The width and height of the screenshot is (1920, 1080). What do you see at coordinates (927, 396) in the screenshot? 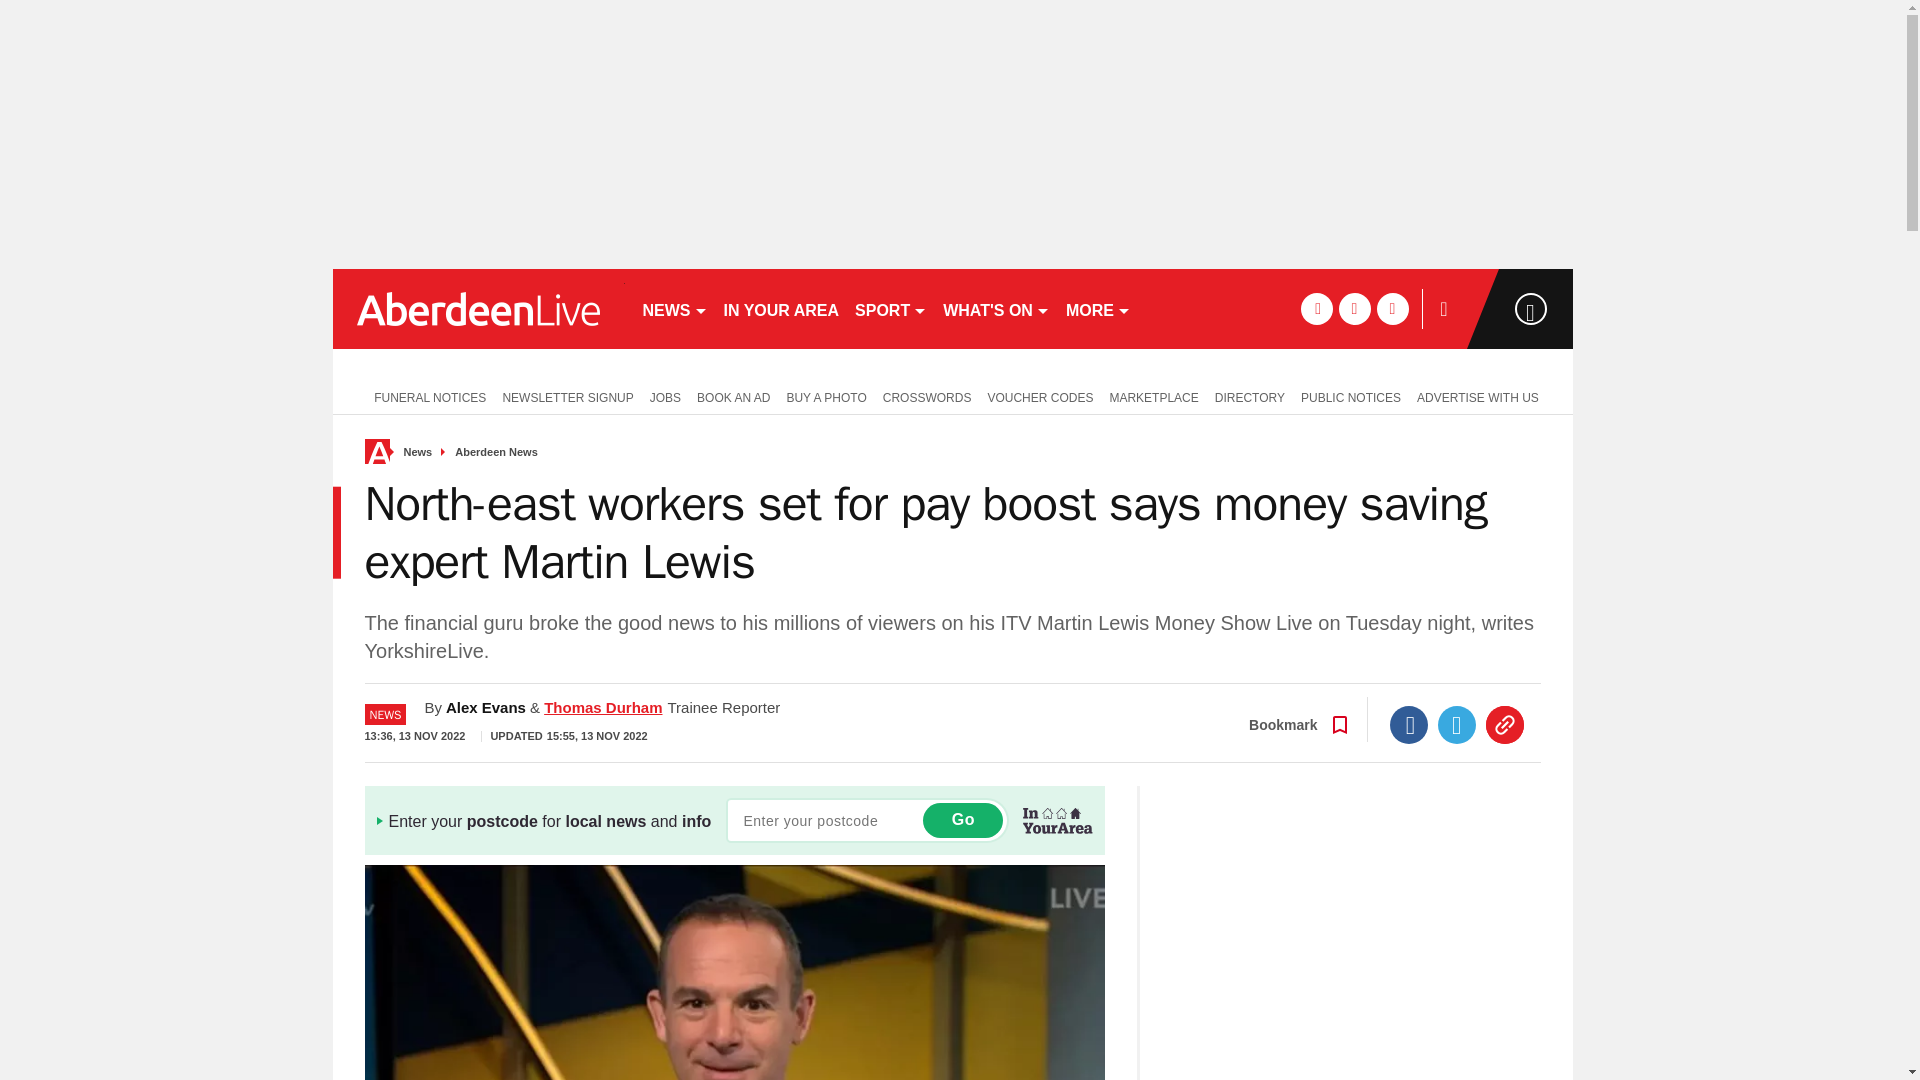
I see `CROSSWORDS` at bounding box center [927, 396].